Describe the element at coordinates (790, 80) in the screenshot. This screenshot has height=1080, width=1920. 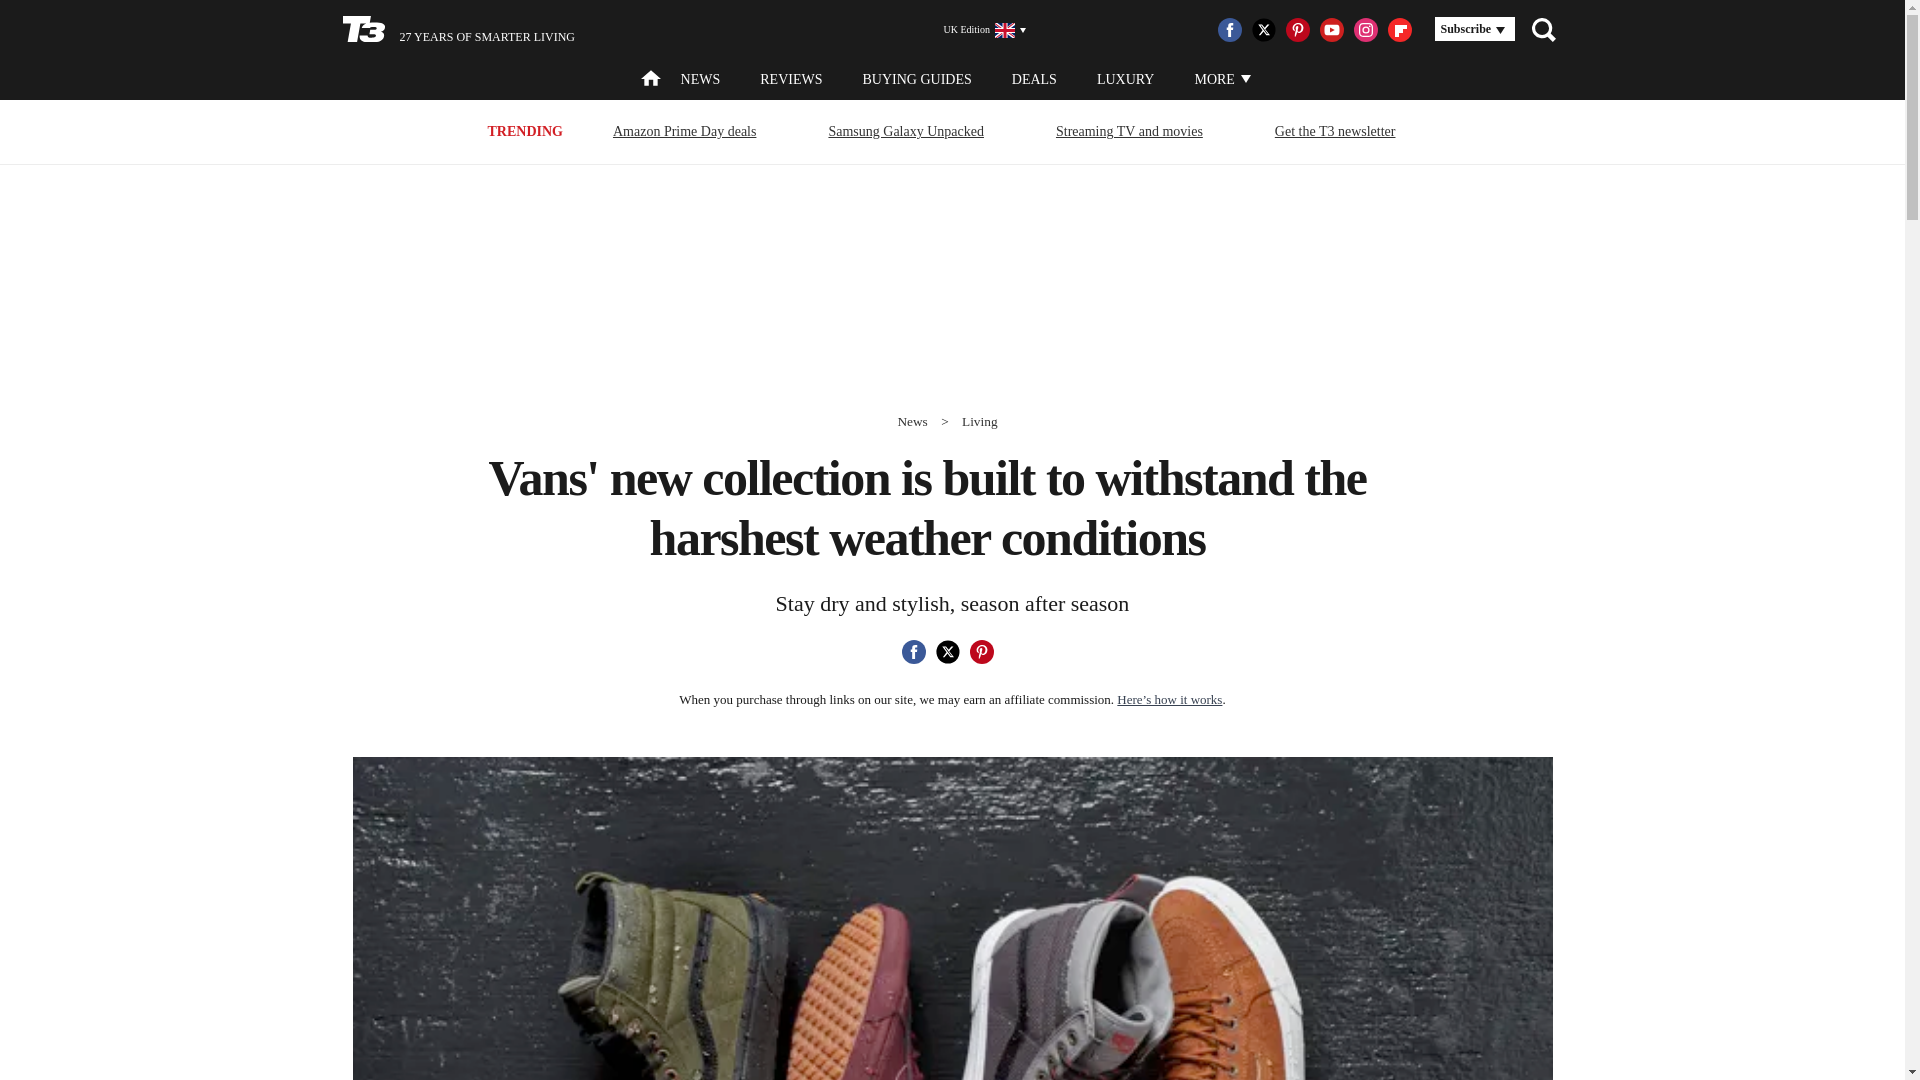
I see `REVIEWS` at that location.